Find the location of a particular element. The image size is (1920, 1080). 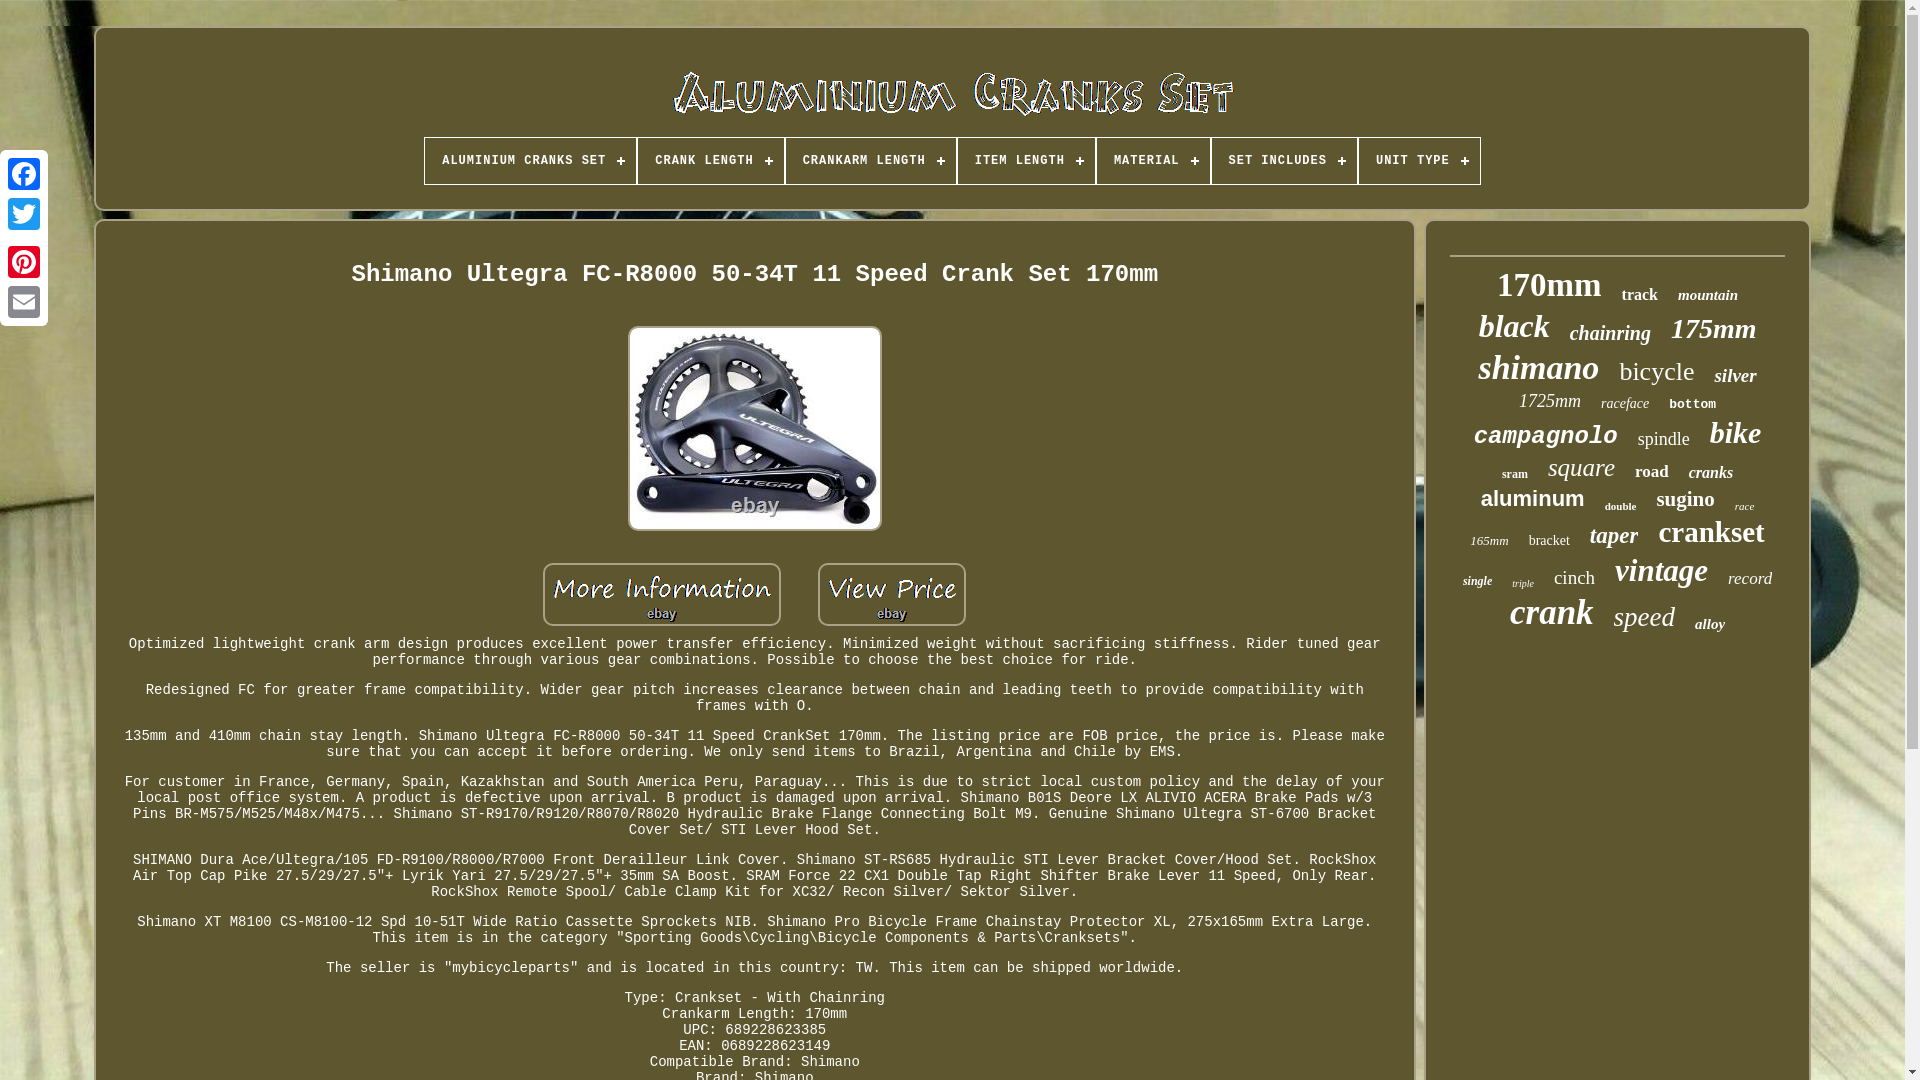

Shimano Ultegra FC-R8000 50-34T 11 Speed Crank Set 170mm is located at coordinates (891, 594).